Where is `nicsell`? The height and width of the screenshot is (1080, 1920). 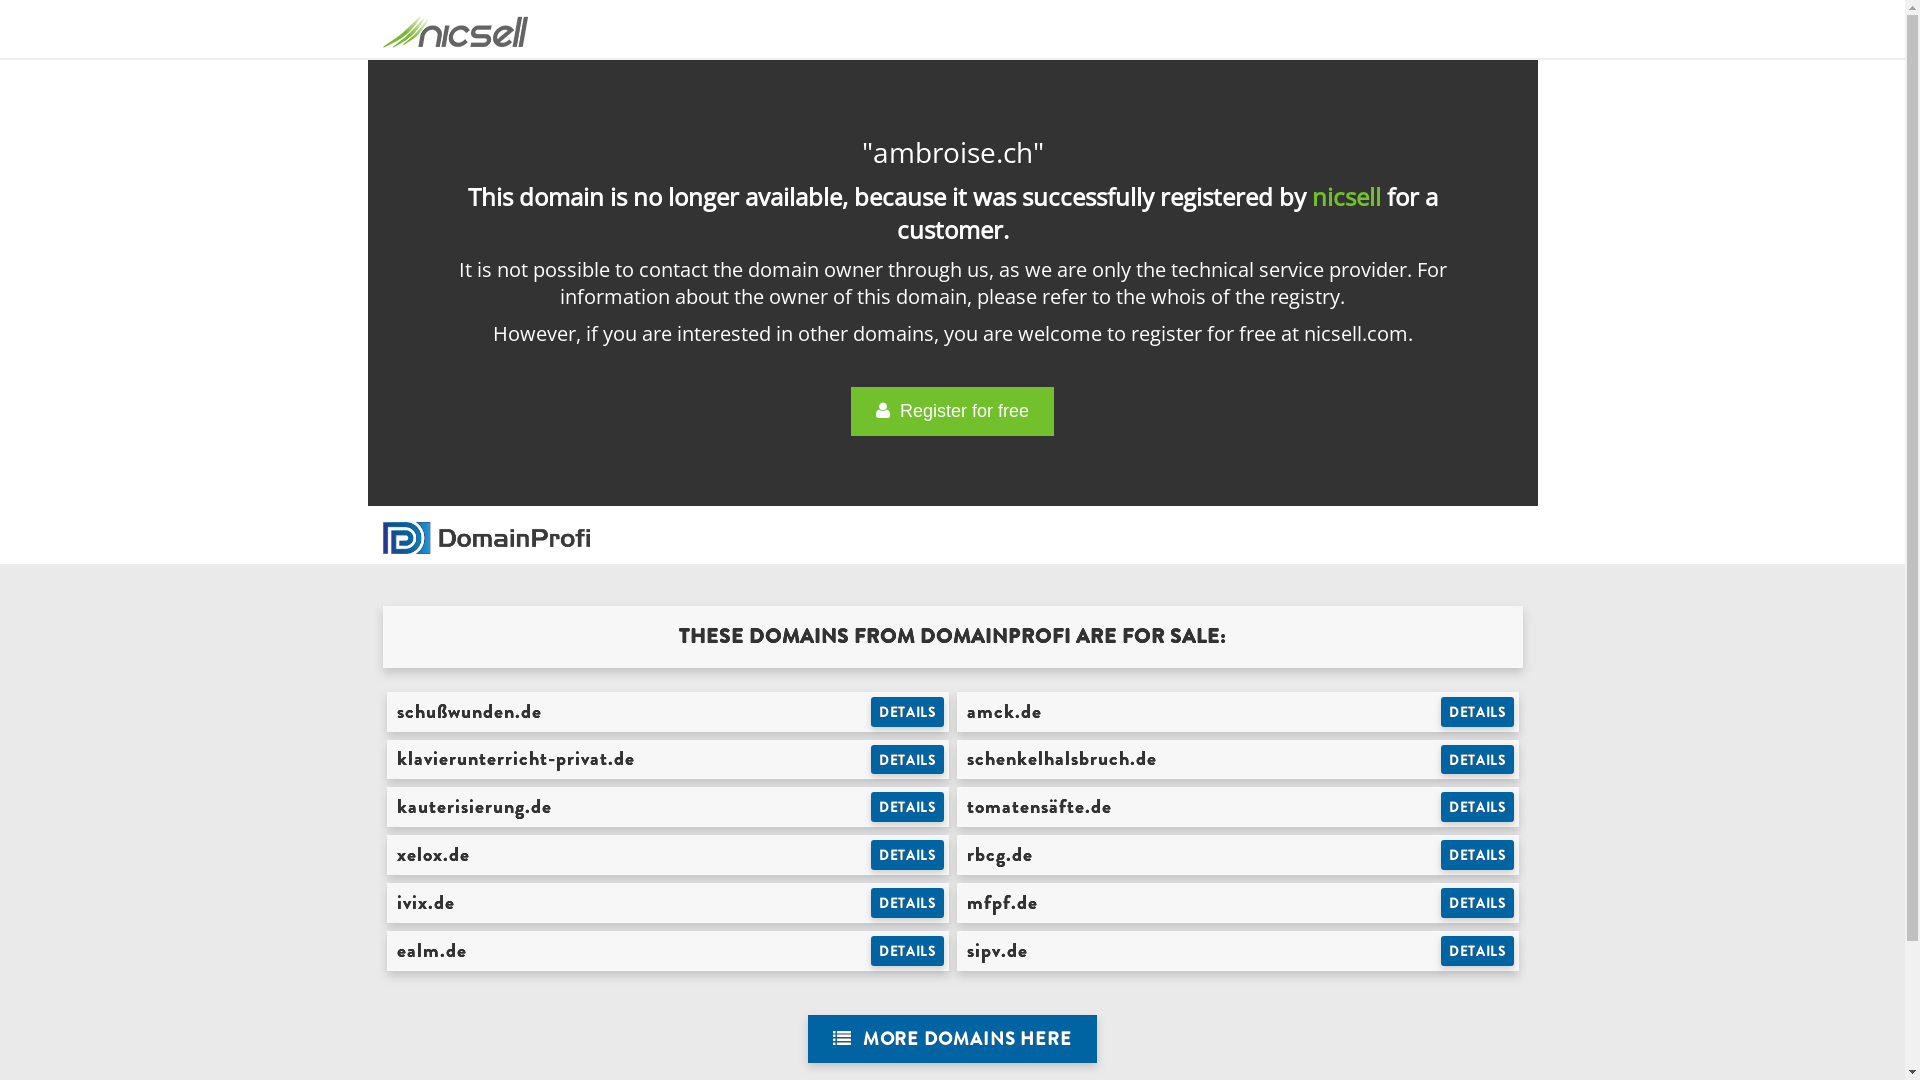
nicsell is located at coordinates (1346, 196).